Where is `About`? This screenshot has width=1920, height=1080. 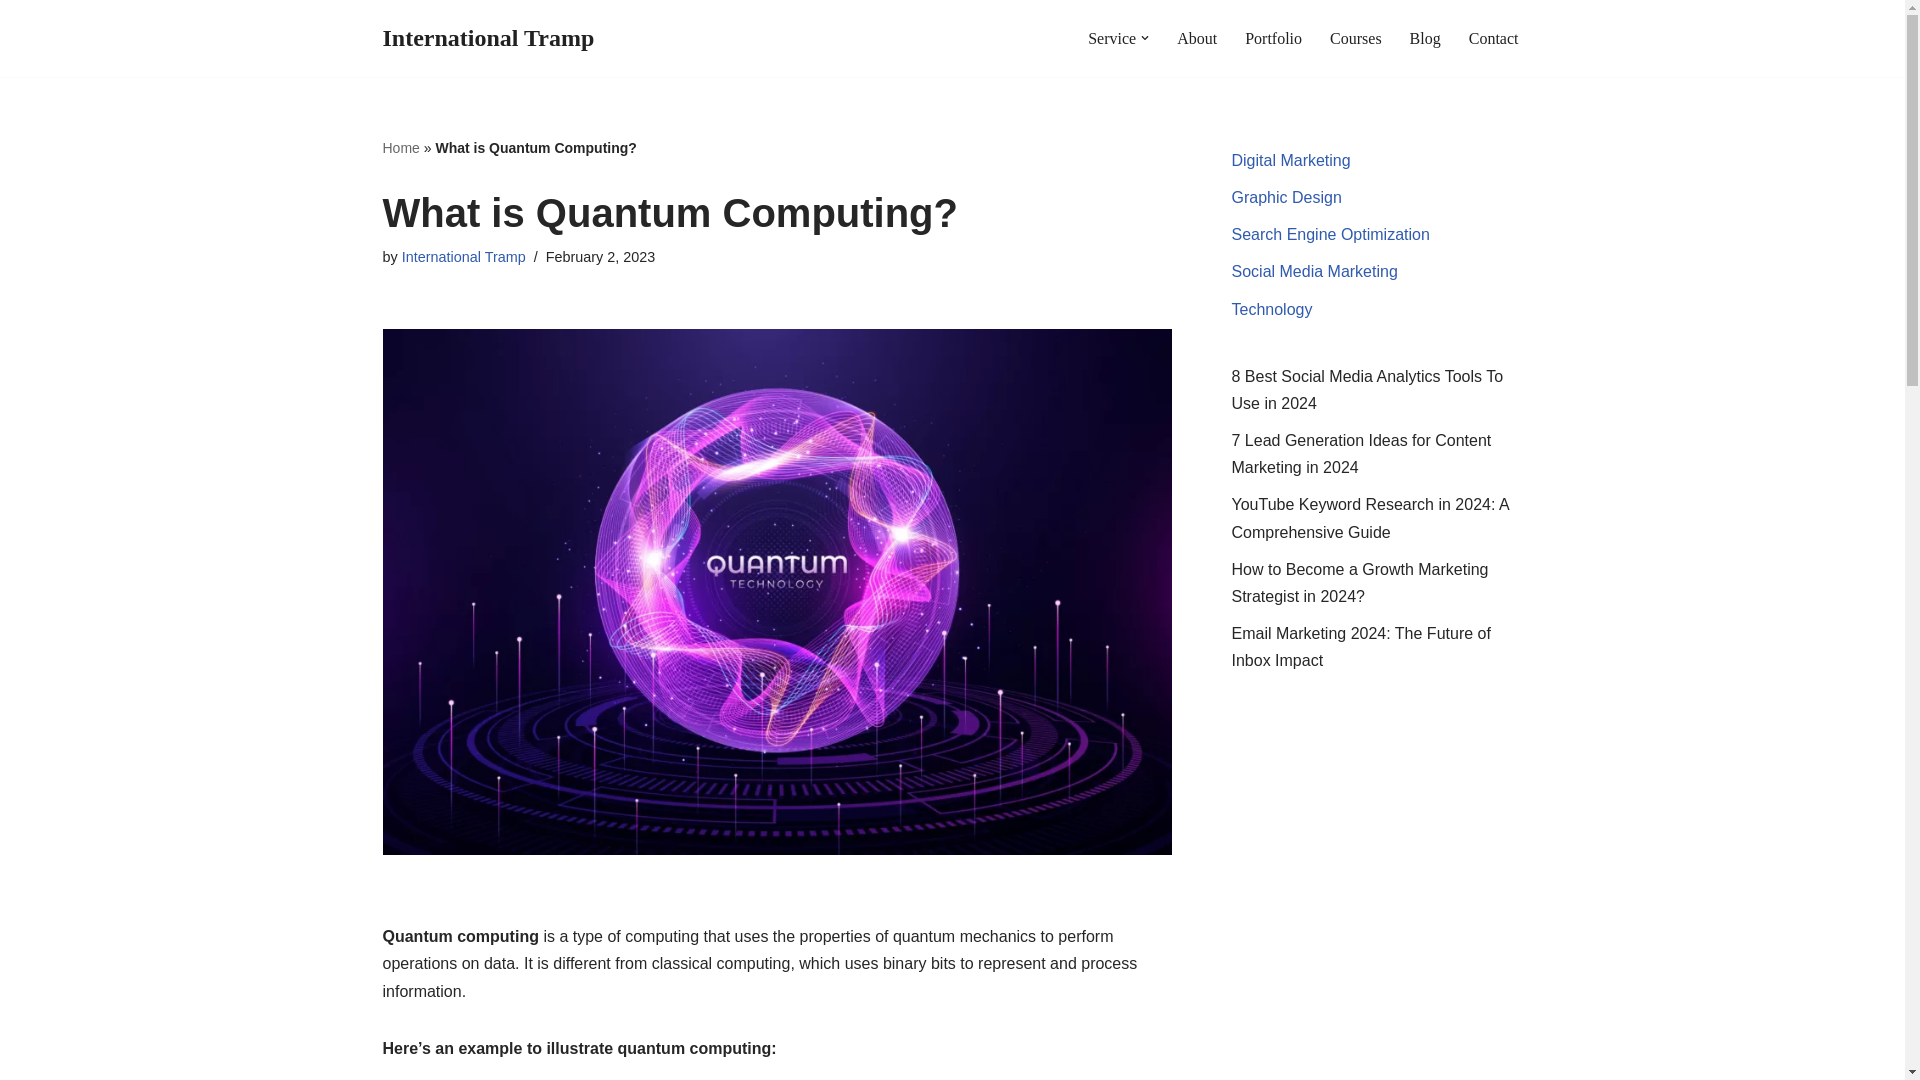 About is located at coordinates (1196, 38).